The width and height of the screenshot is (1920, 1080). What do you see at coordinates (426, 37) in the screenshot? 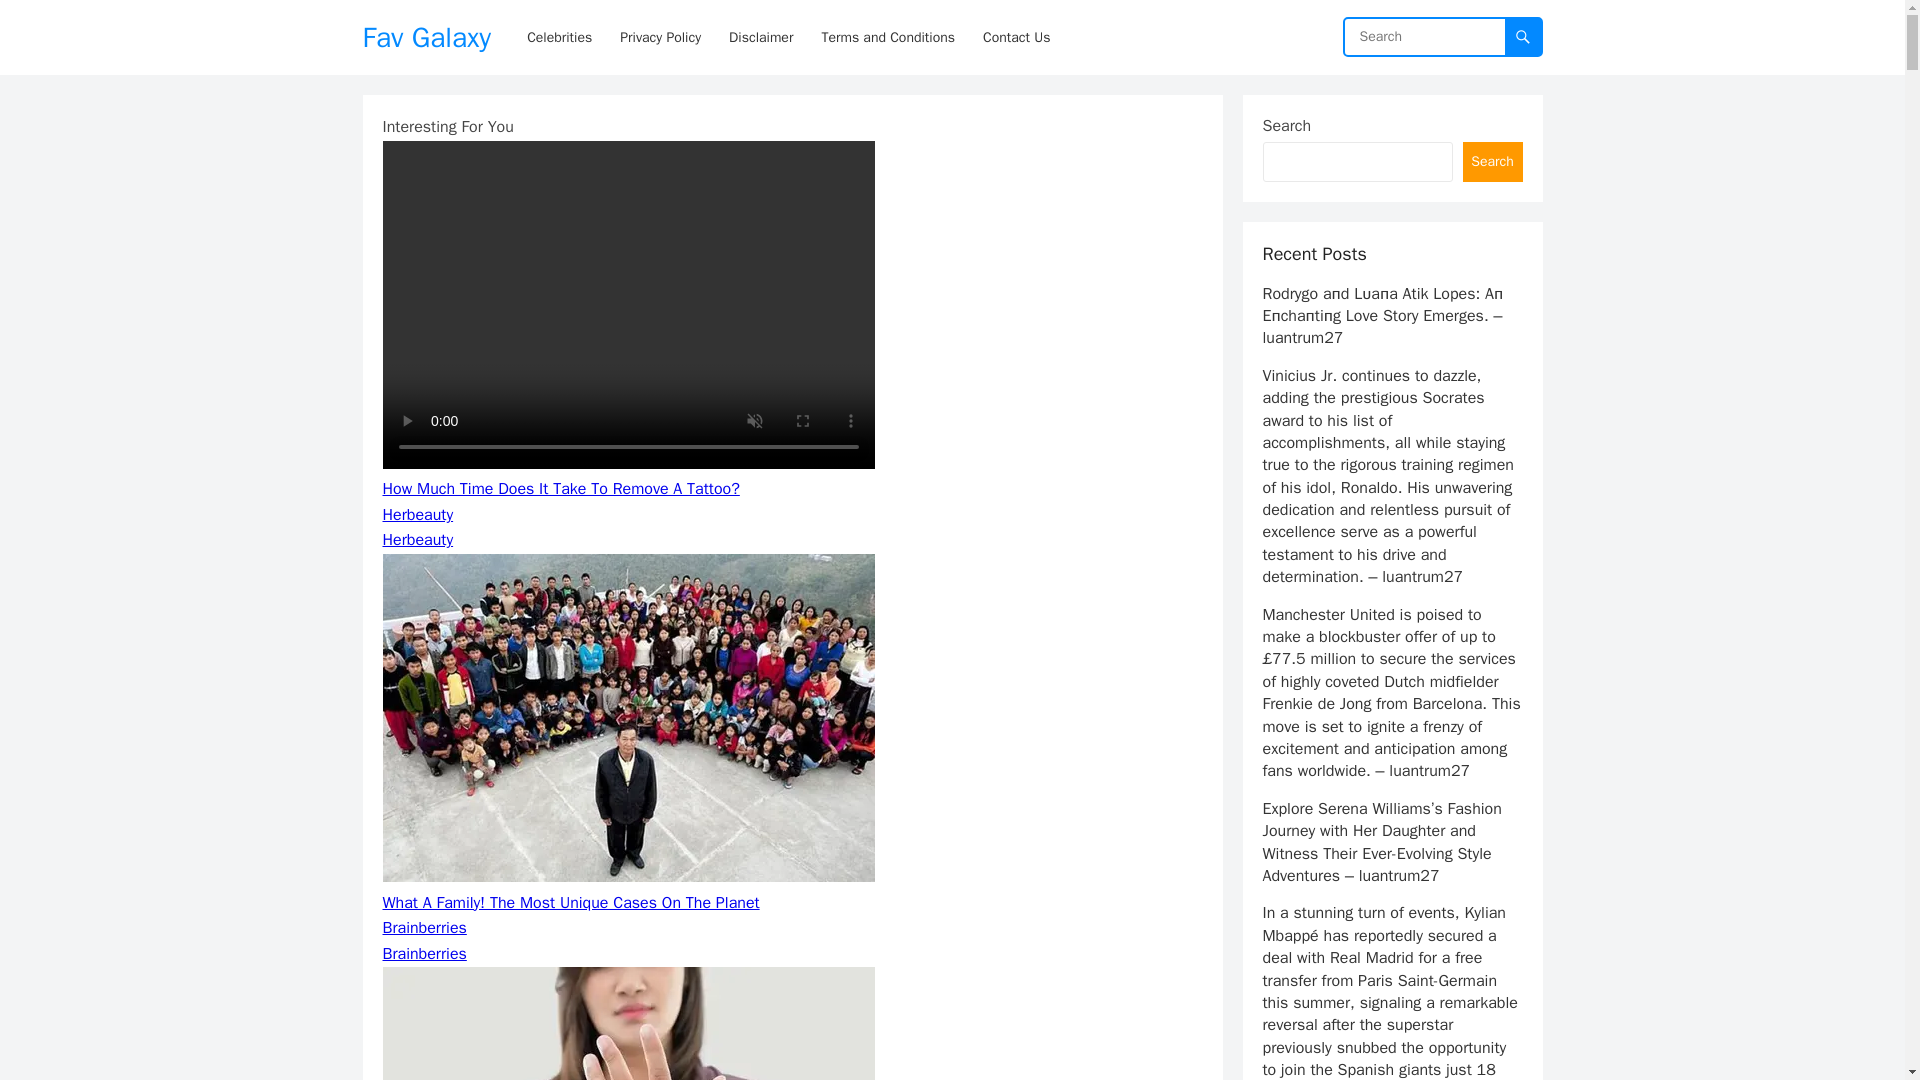
I see `Fav Galaxy` at bounding box center [426, 37].